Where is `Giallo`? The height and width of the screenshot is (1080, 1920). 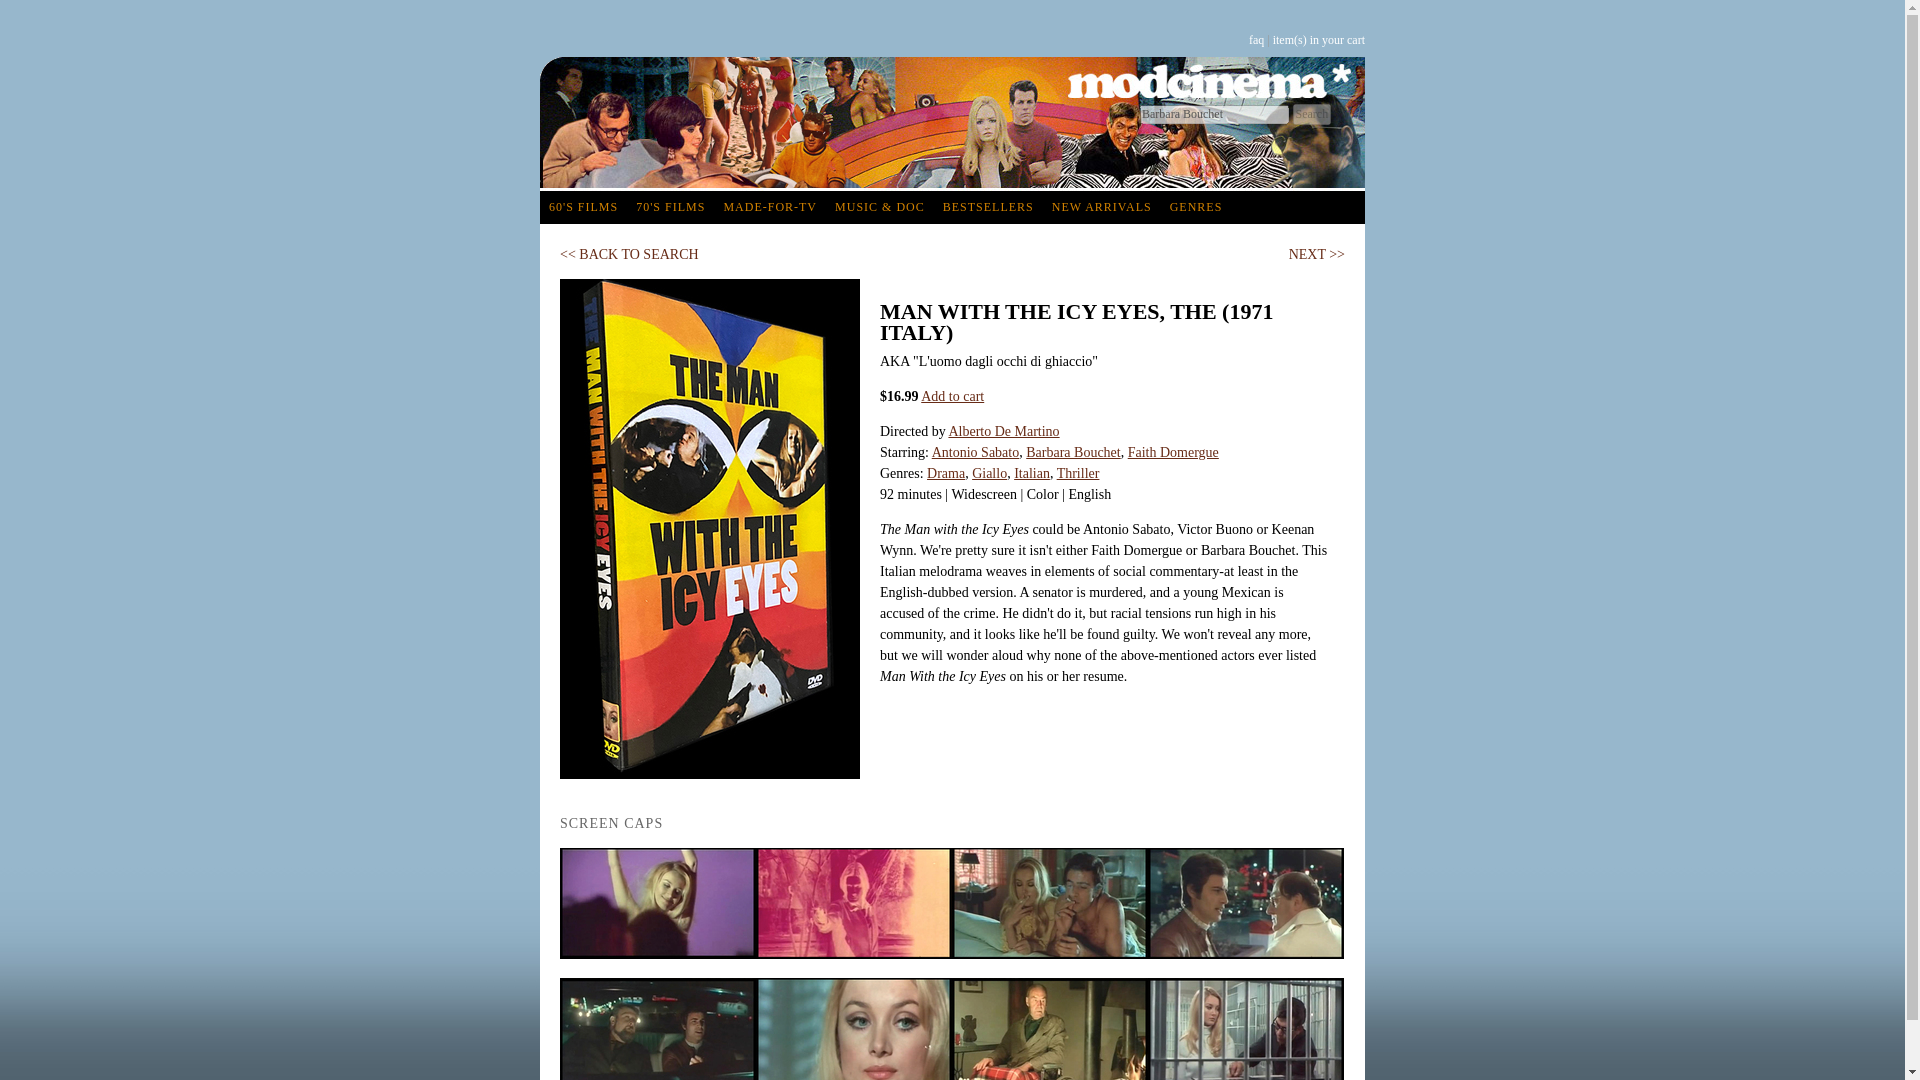 Giallo is located at coordinates (988, 472).